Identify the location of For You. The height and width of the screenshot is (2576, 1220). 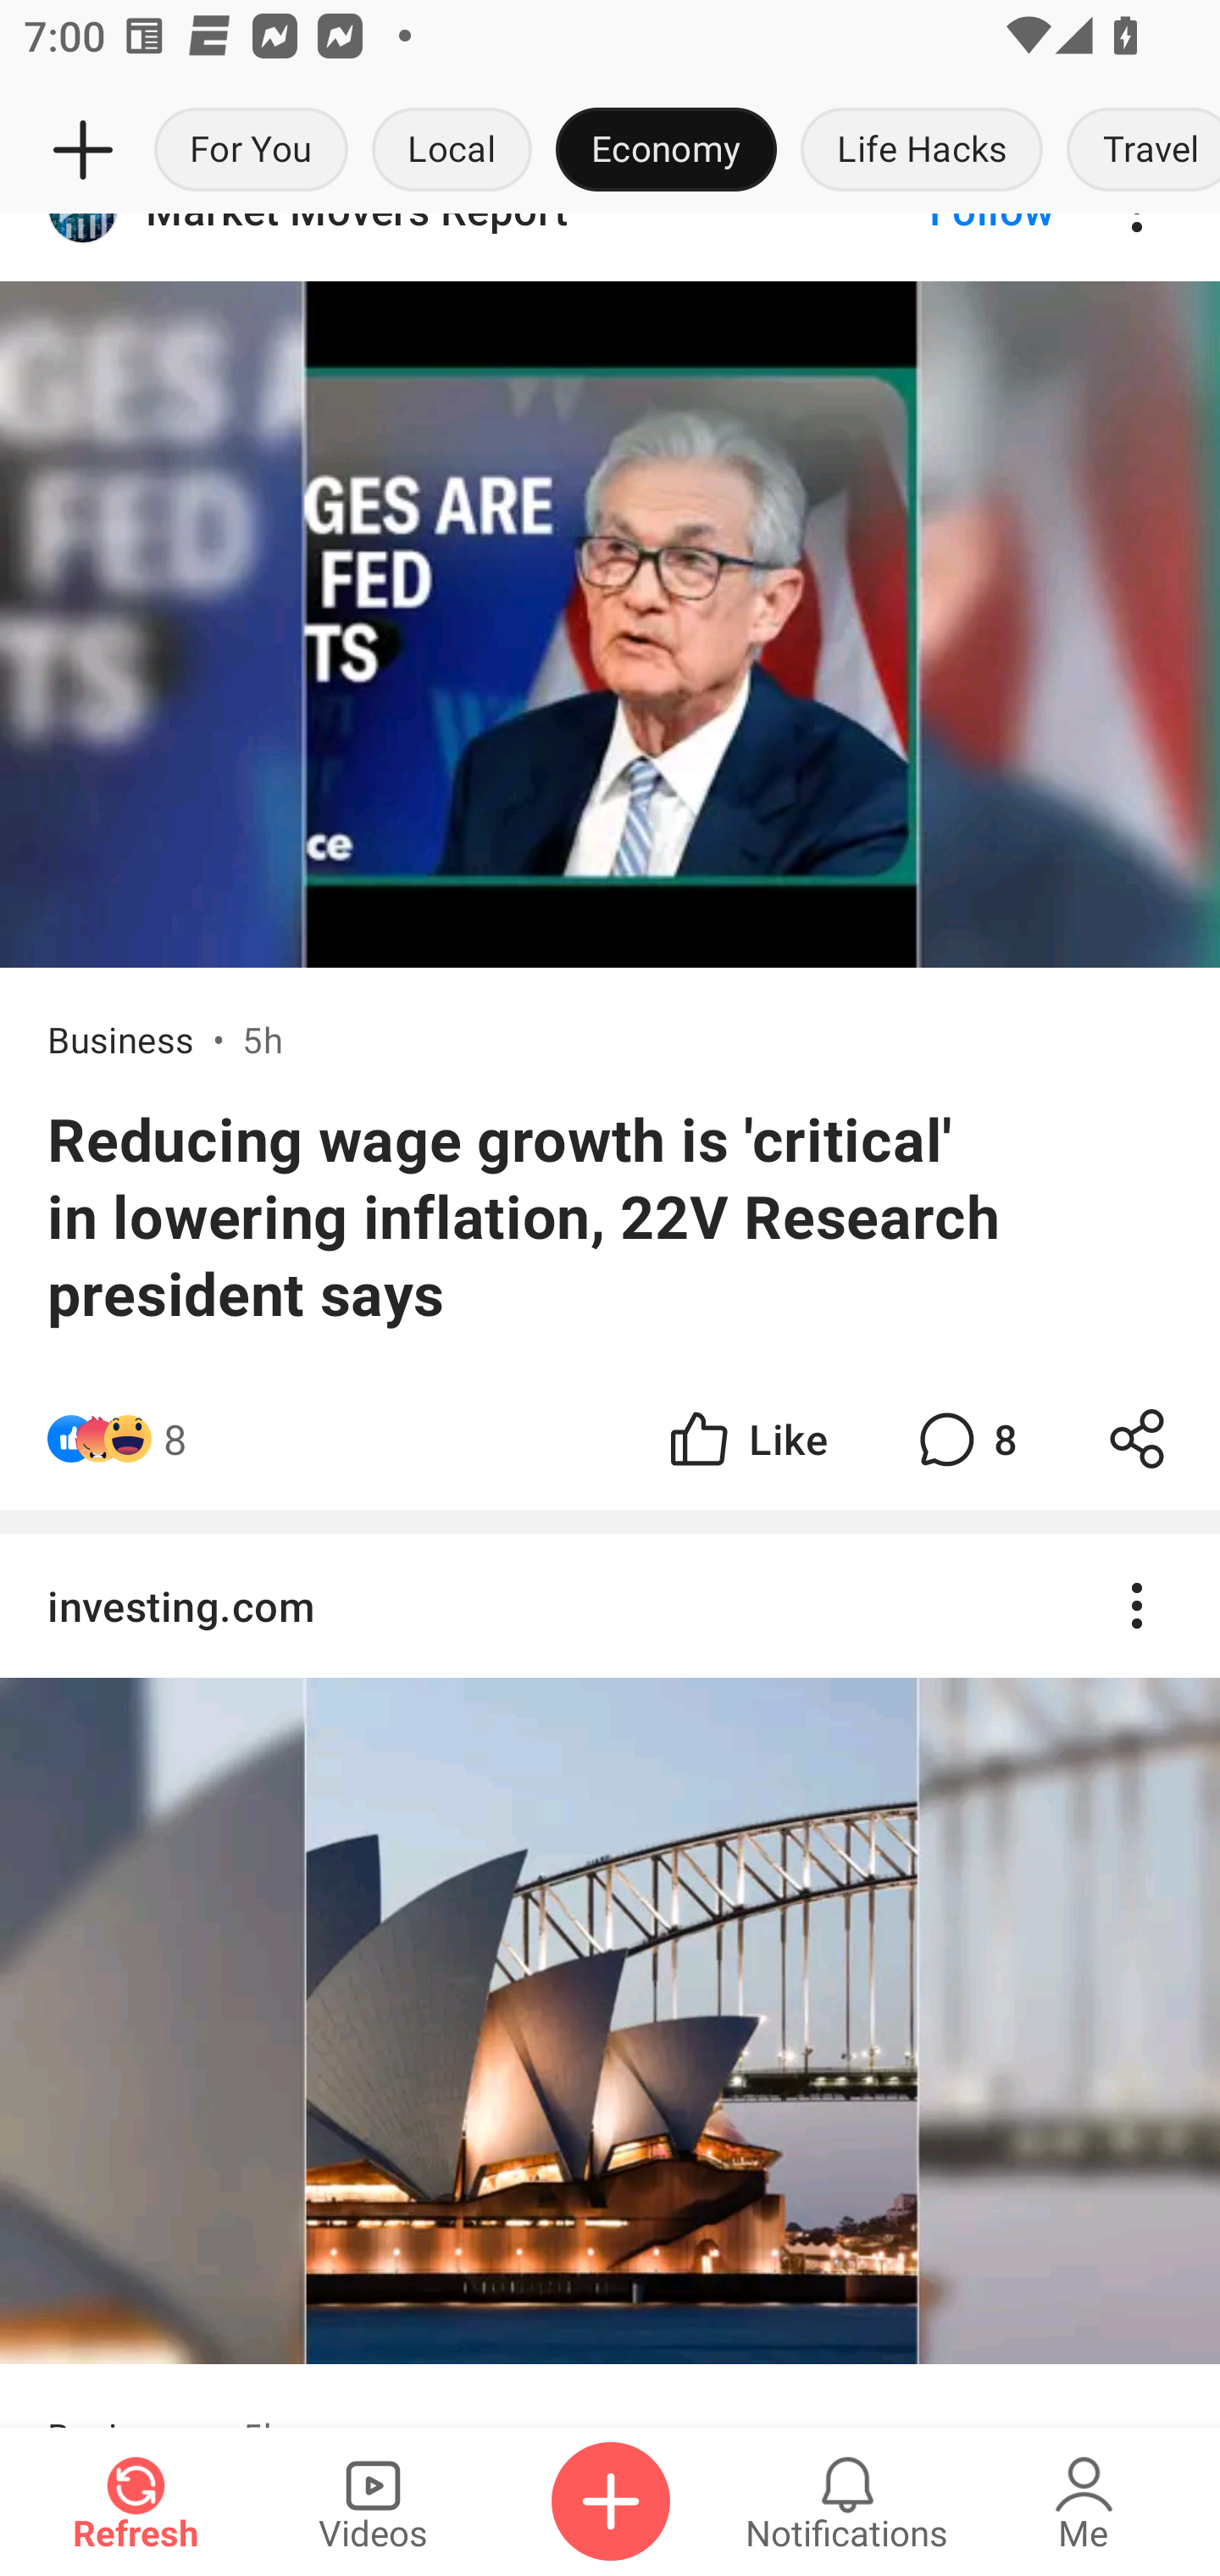
(251, 151).